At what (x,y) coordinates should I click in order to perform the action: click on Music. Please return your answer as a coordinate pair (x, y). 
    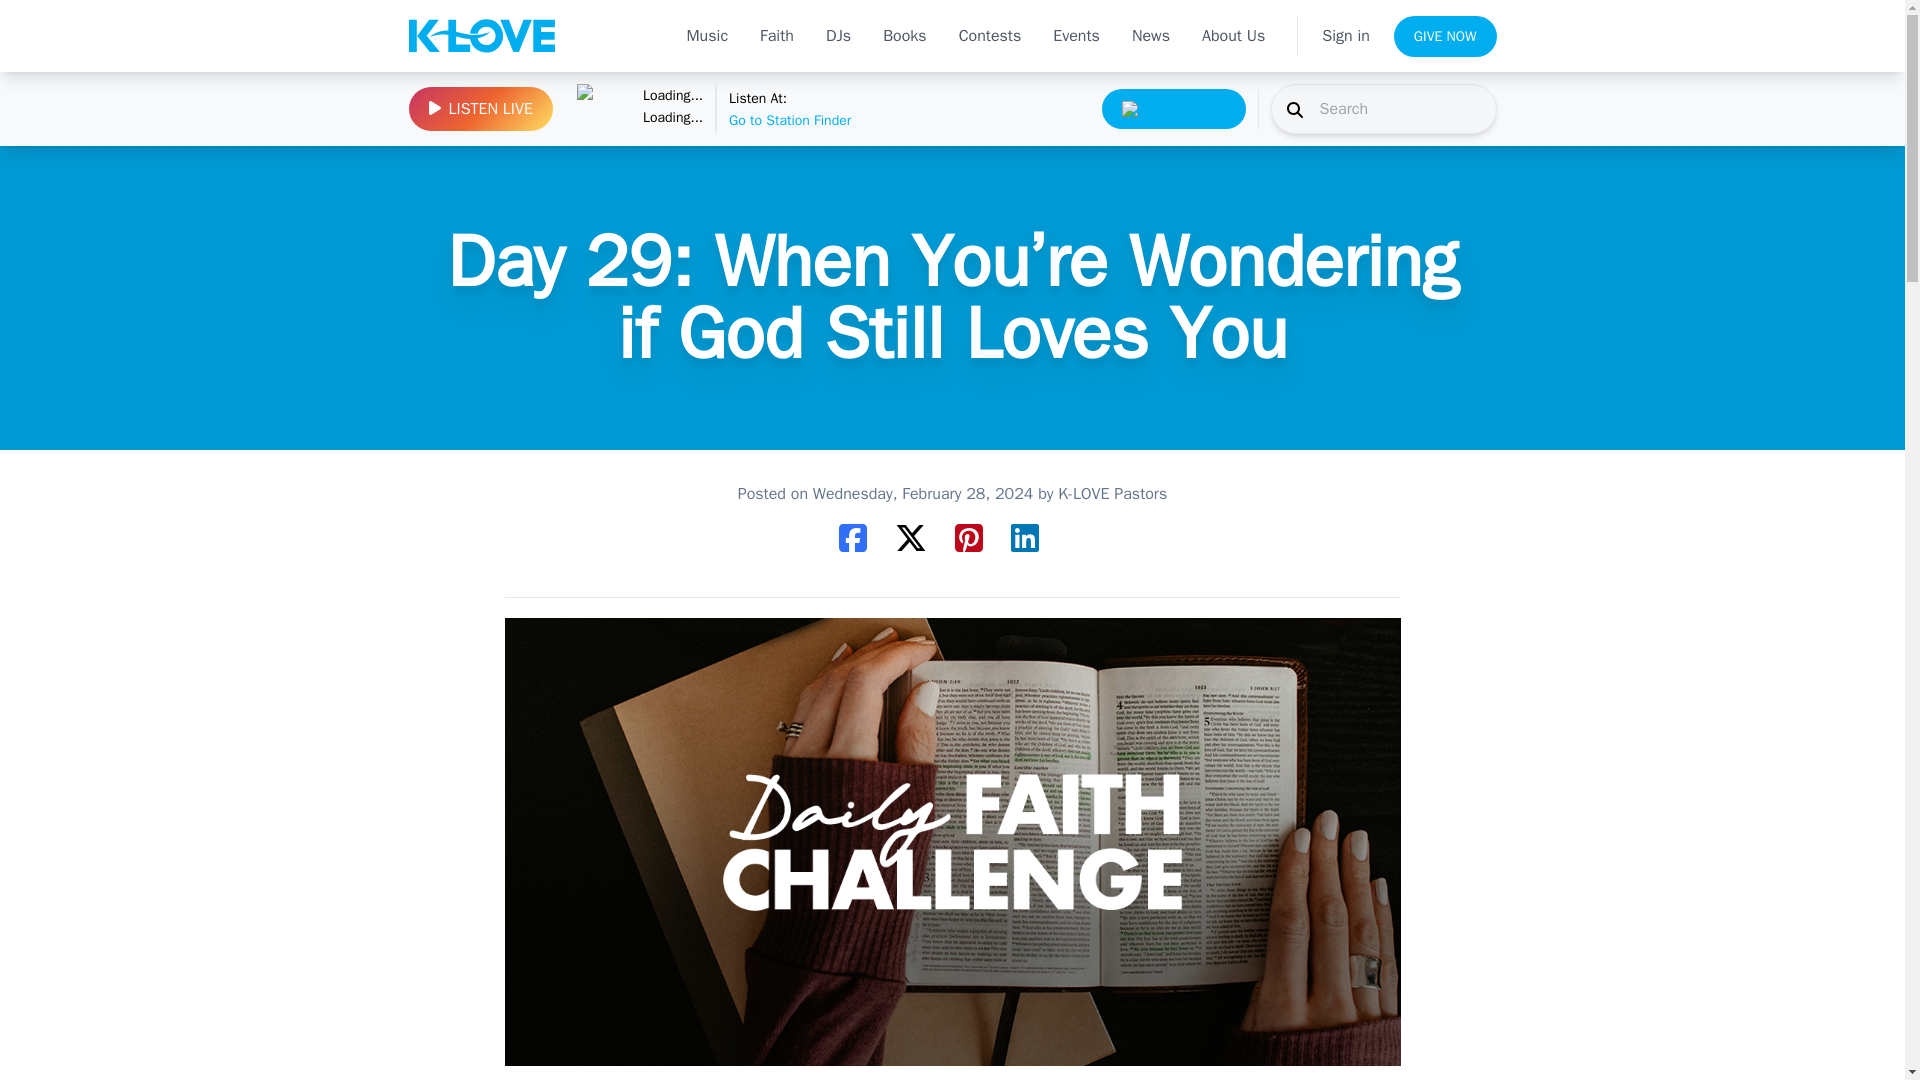
    Looking at the image, I should click on (707, 36).